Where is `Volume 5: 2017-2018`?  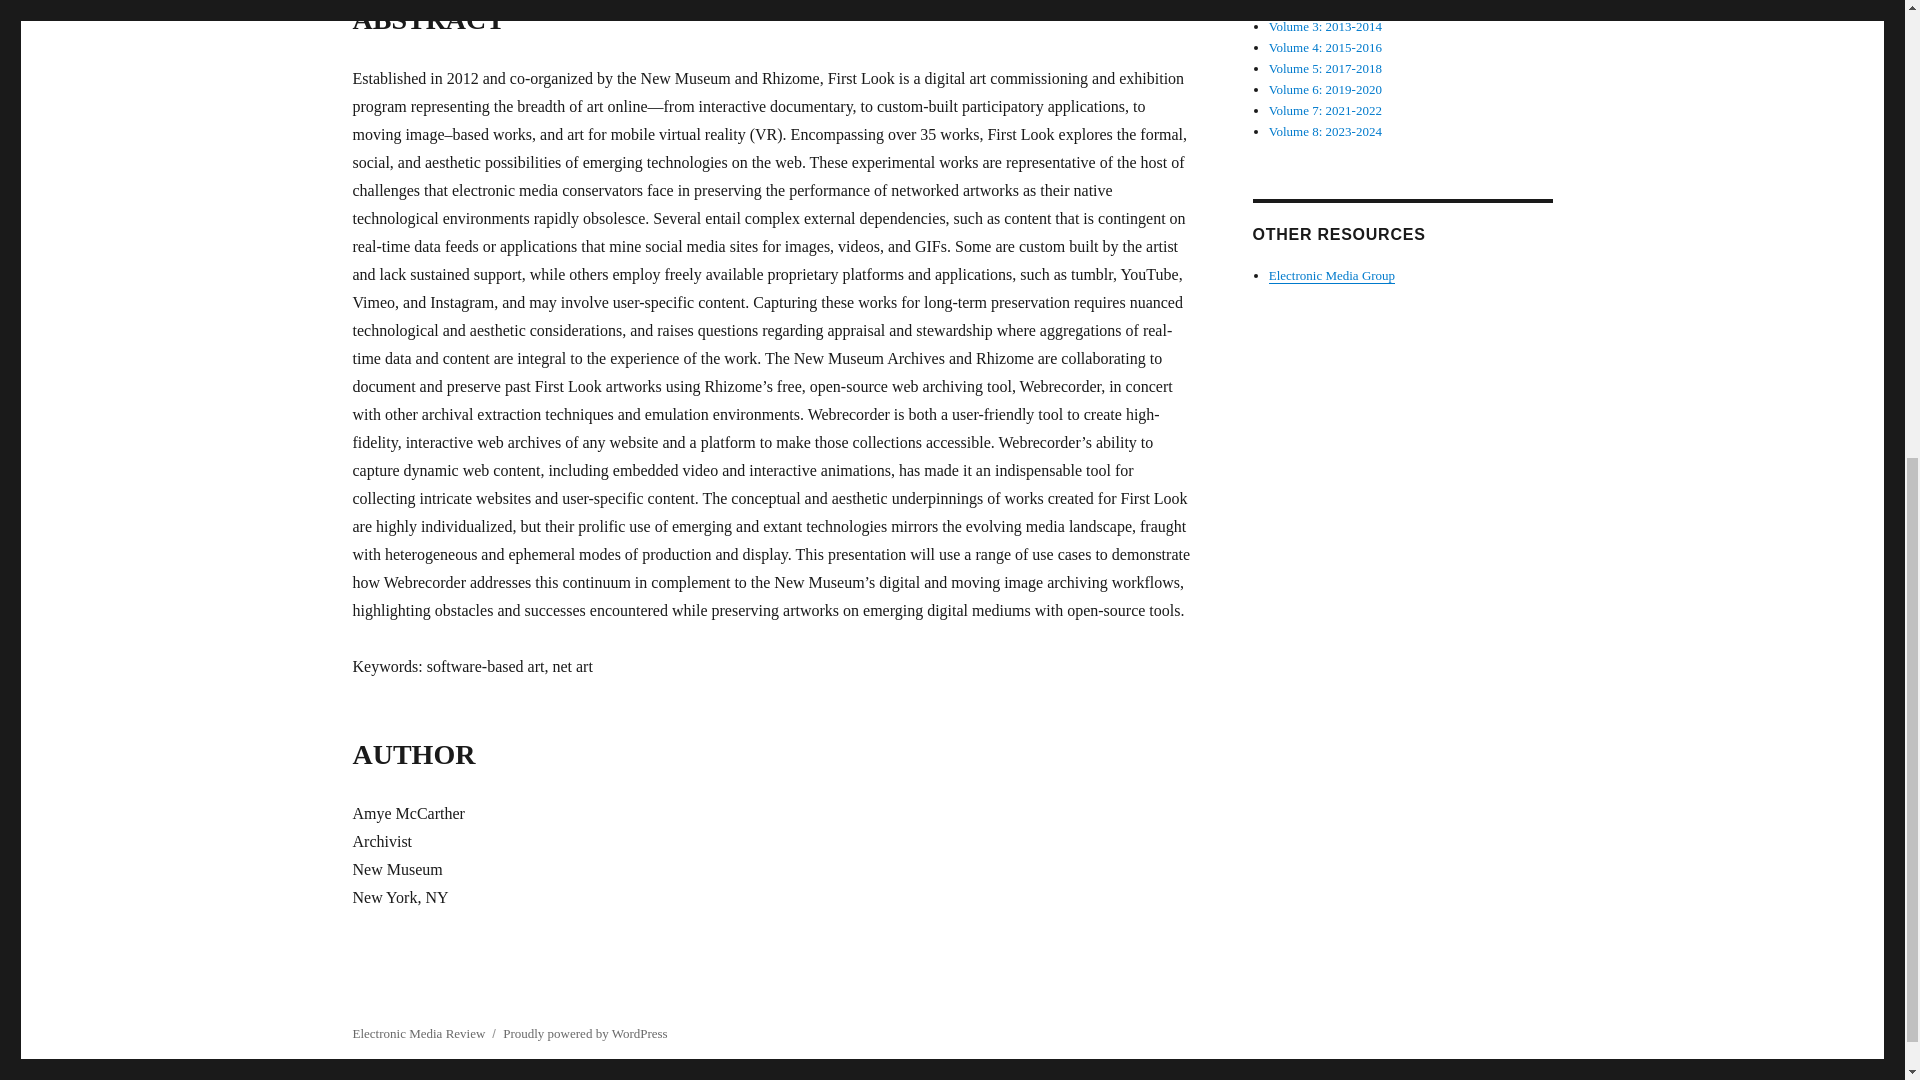 Volume 5: 2017-2018 is located at coordinates (1326, 68).